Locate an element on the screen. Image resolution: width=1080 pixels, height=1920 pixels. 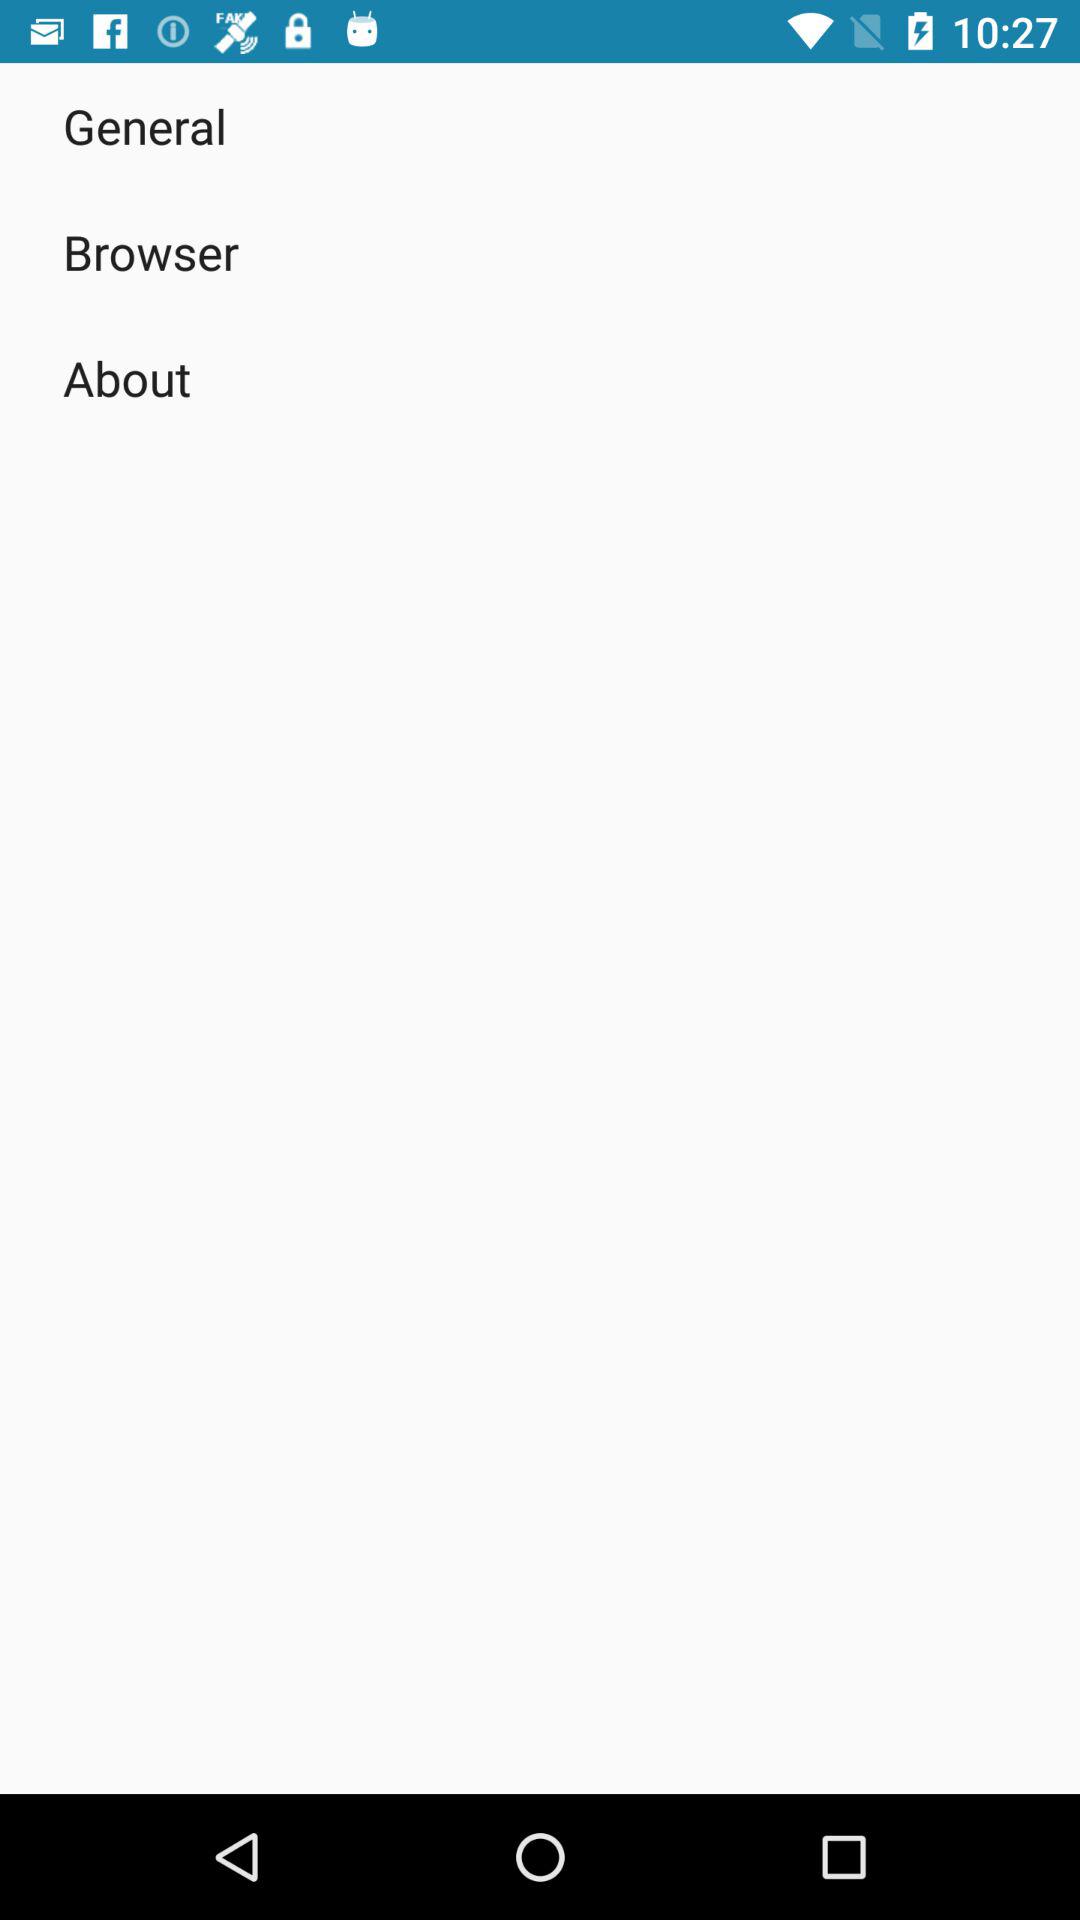
launch app below browser is located at coordinates (127, 378).